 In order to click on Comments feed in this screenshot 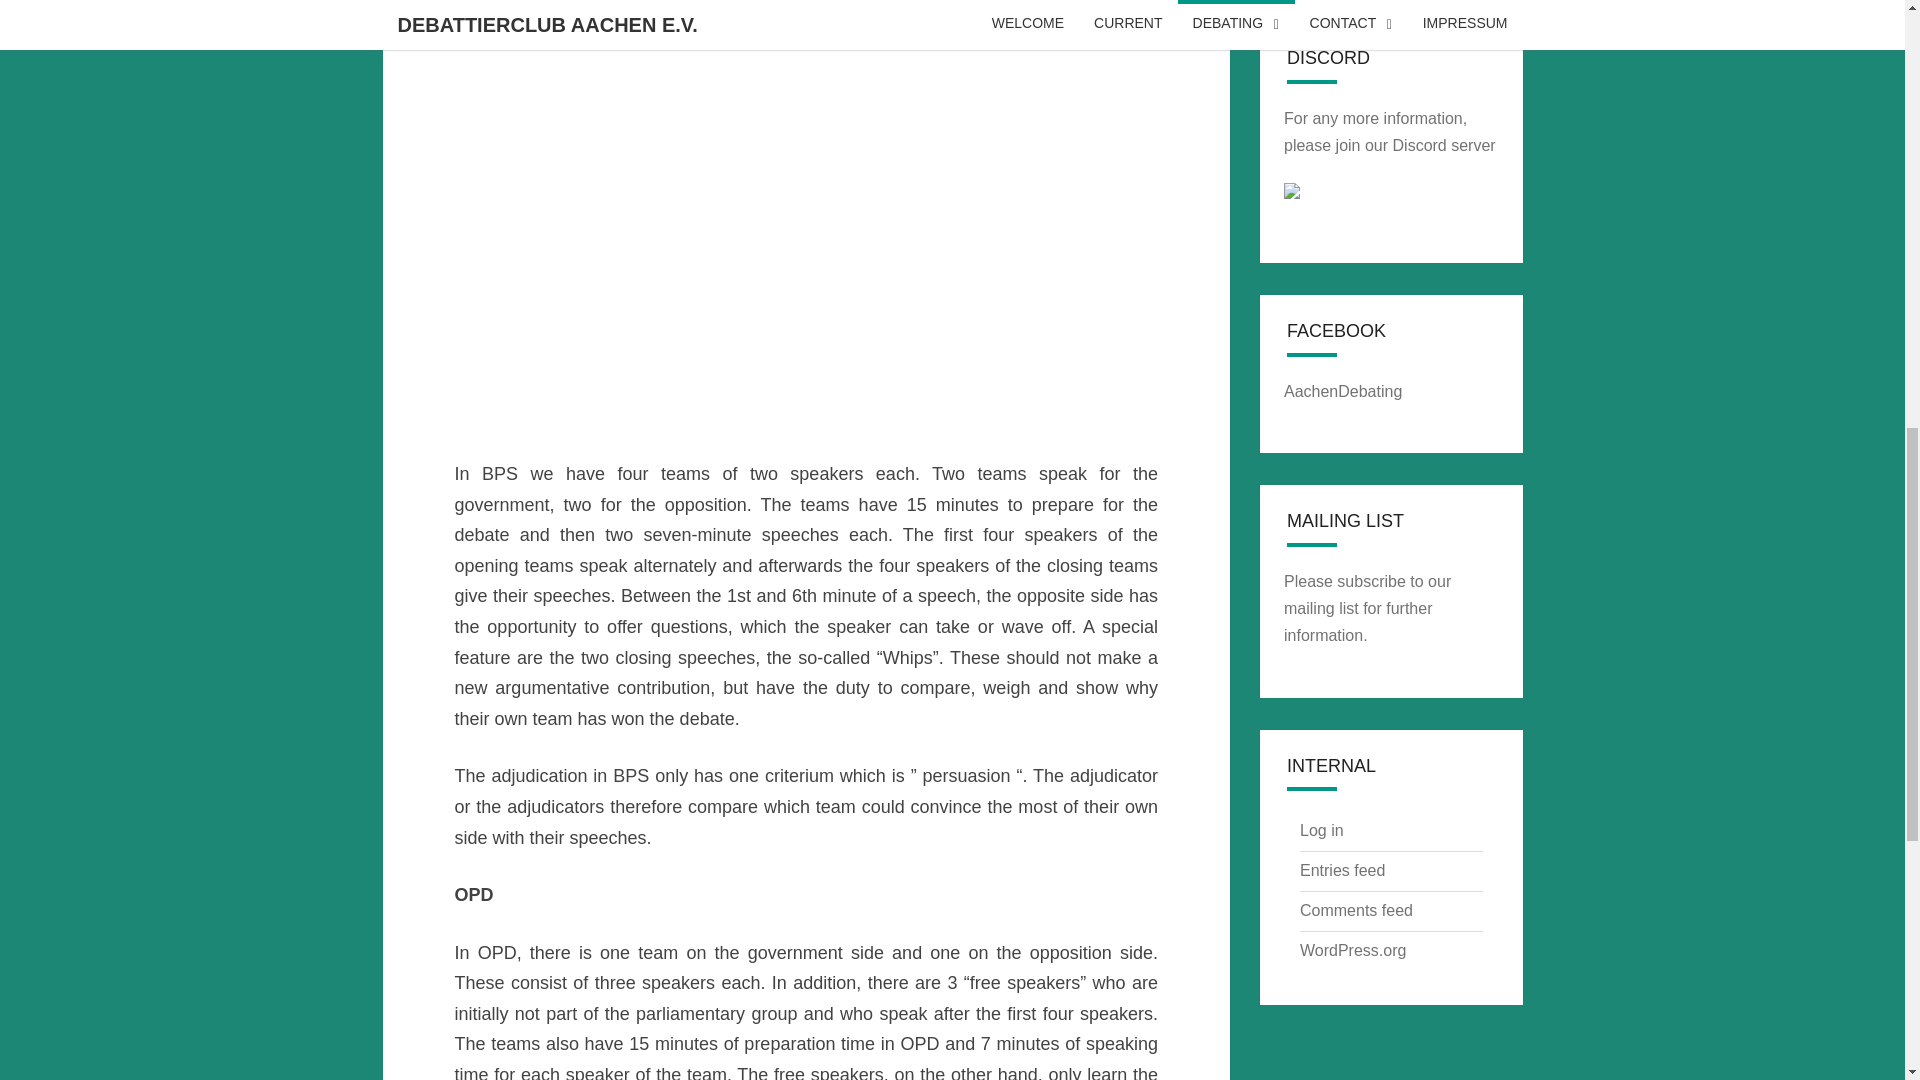, I will do `click(1356, 910)`.